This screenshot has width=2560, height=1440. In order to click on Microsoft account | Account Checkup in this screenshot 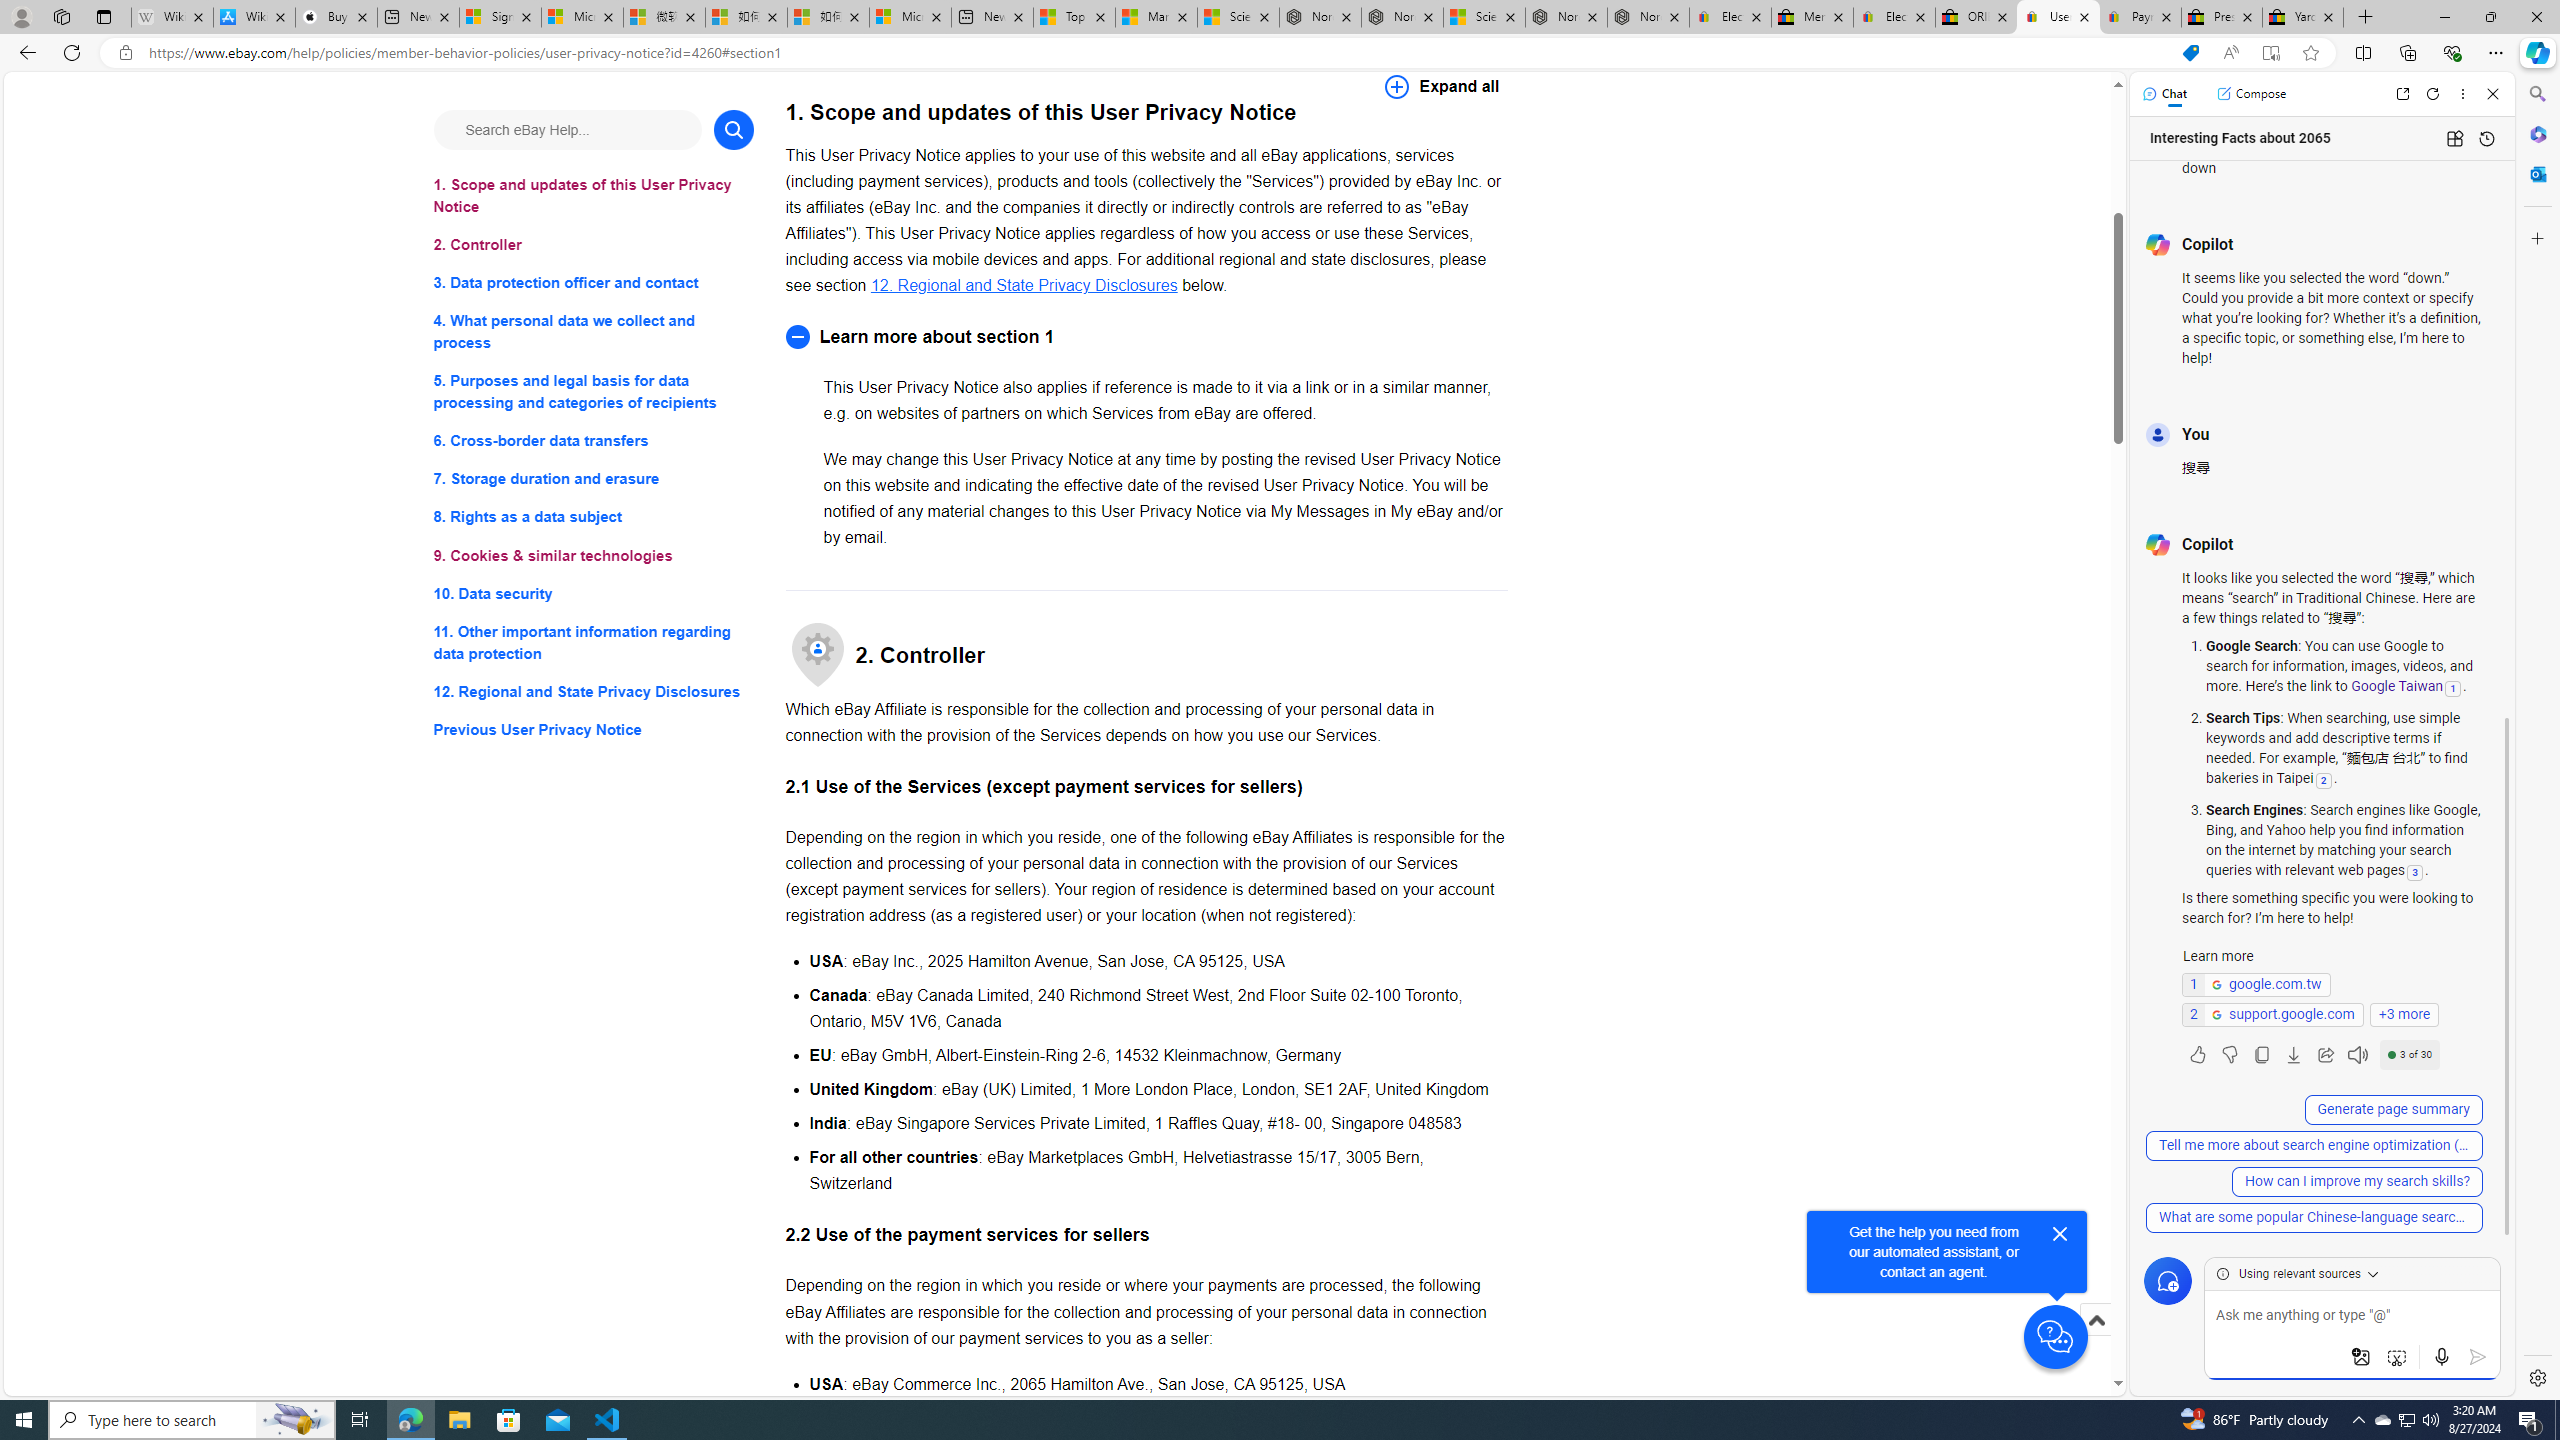, I will do `click(910, 17)`.